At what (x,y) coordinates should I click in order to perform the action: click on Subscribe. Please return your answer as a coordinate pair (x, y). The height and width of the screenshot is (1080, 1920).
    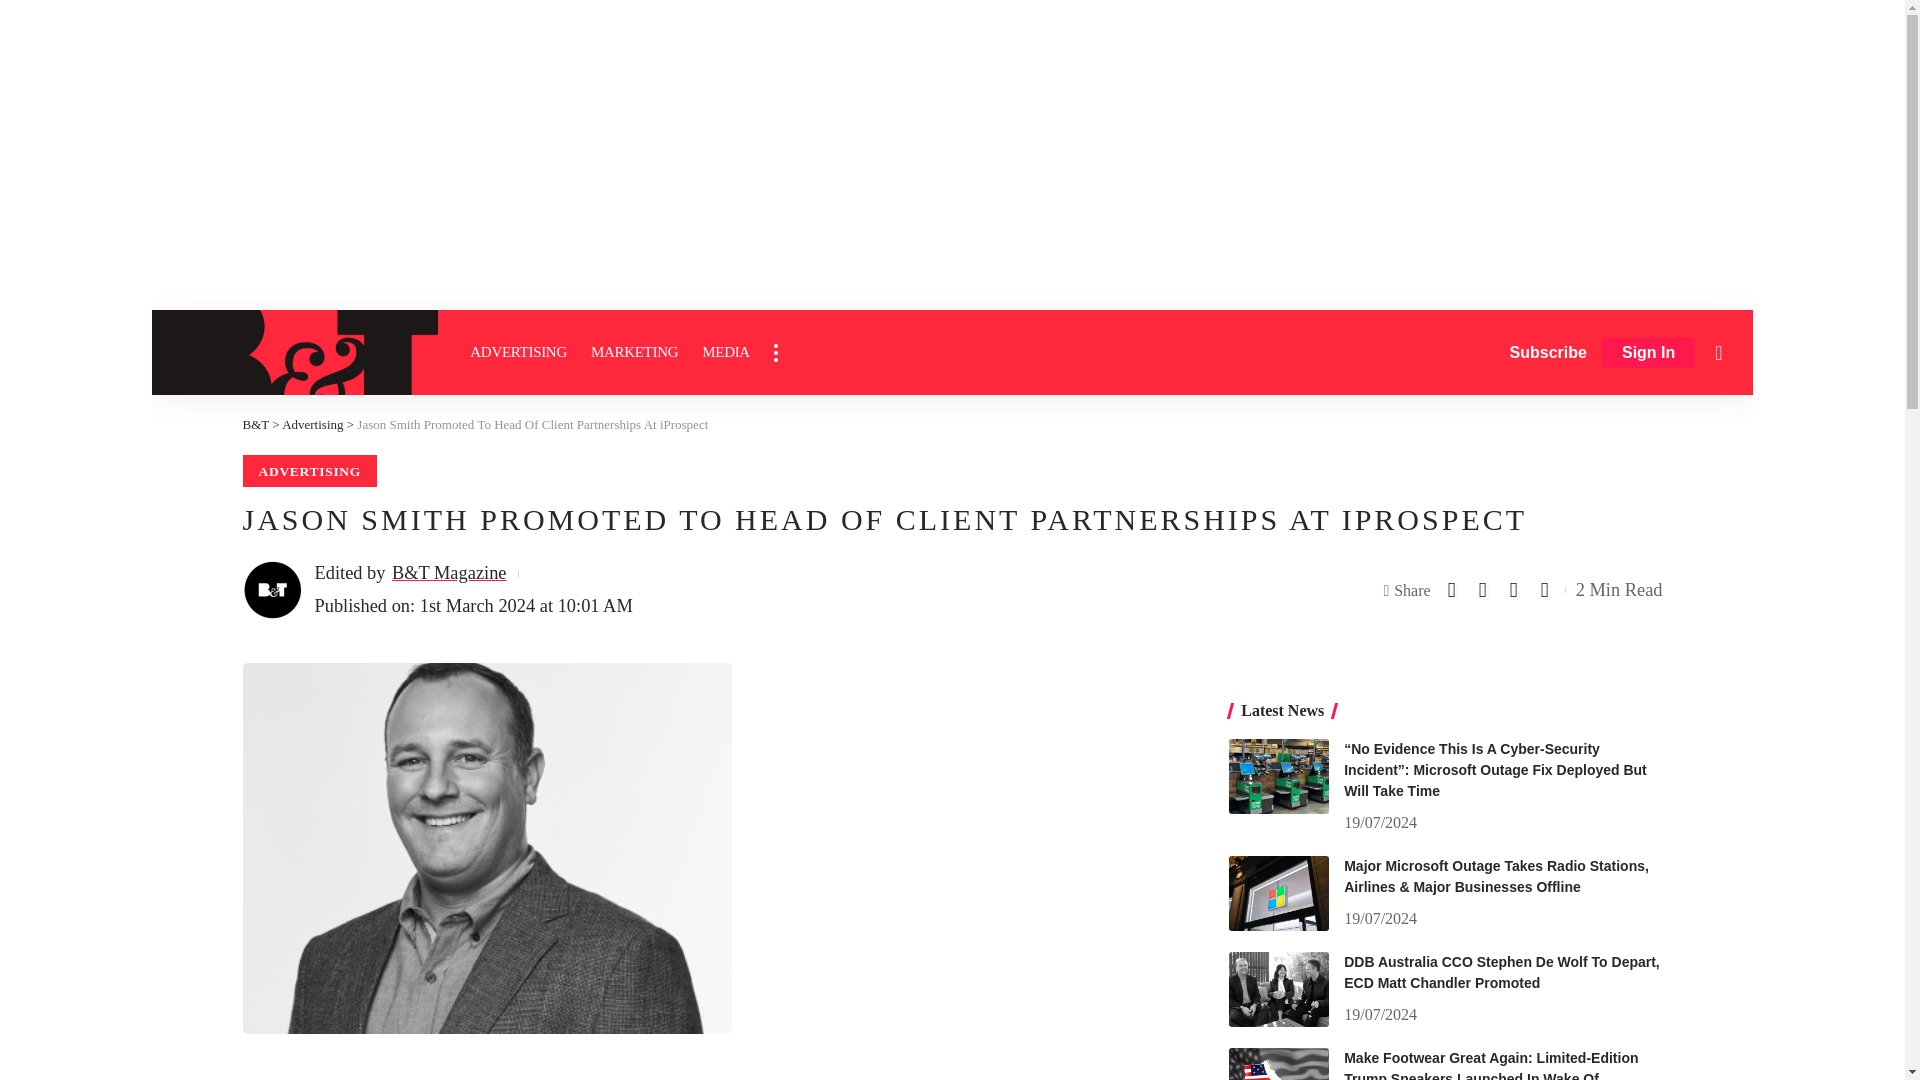
    Looking at the image, I should click on (1548, 352).